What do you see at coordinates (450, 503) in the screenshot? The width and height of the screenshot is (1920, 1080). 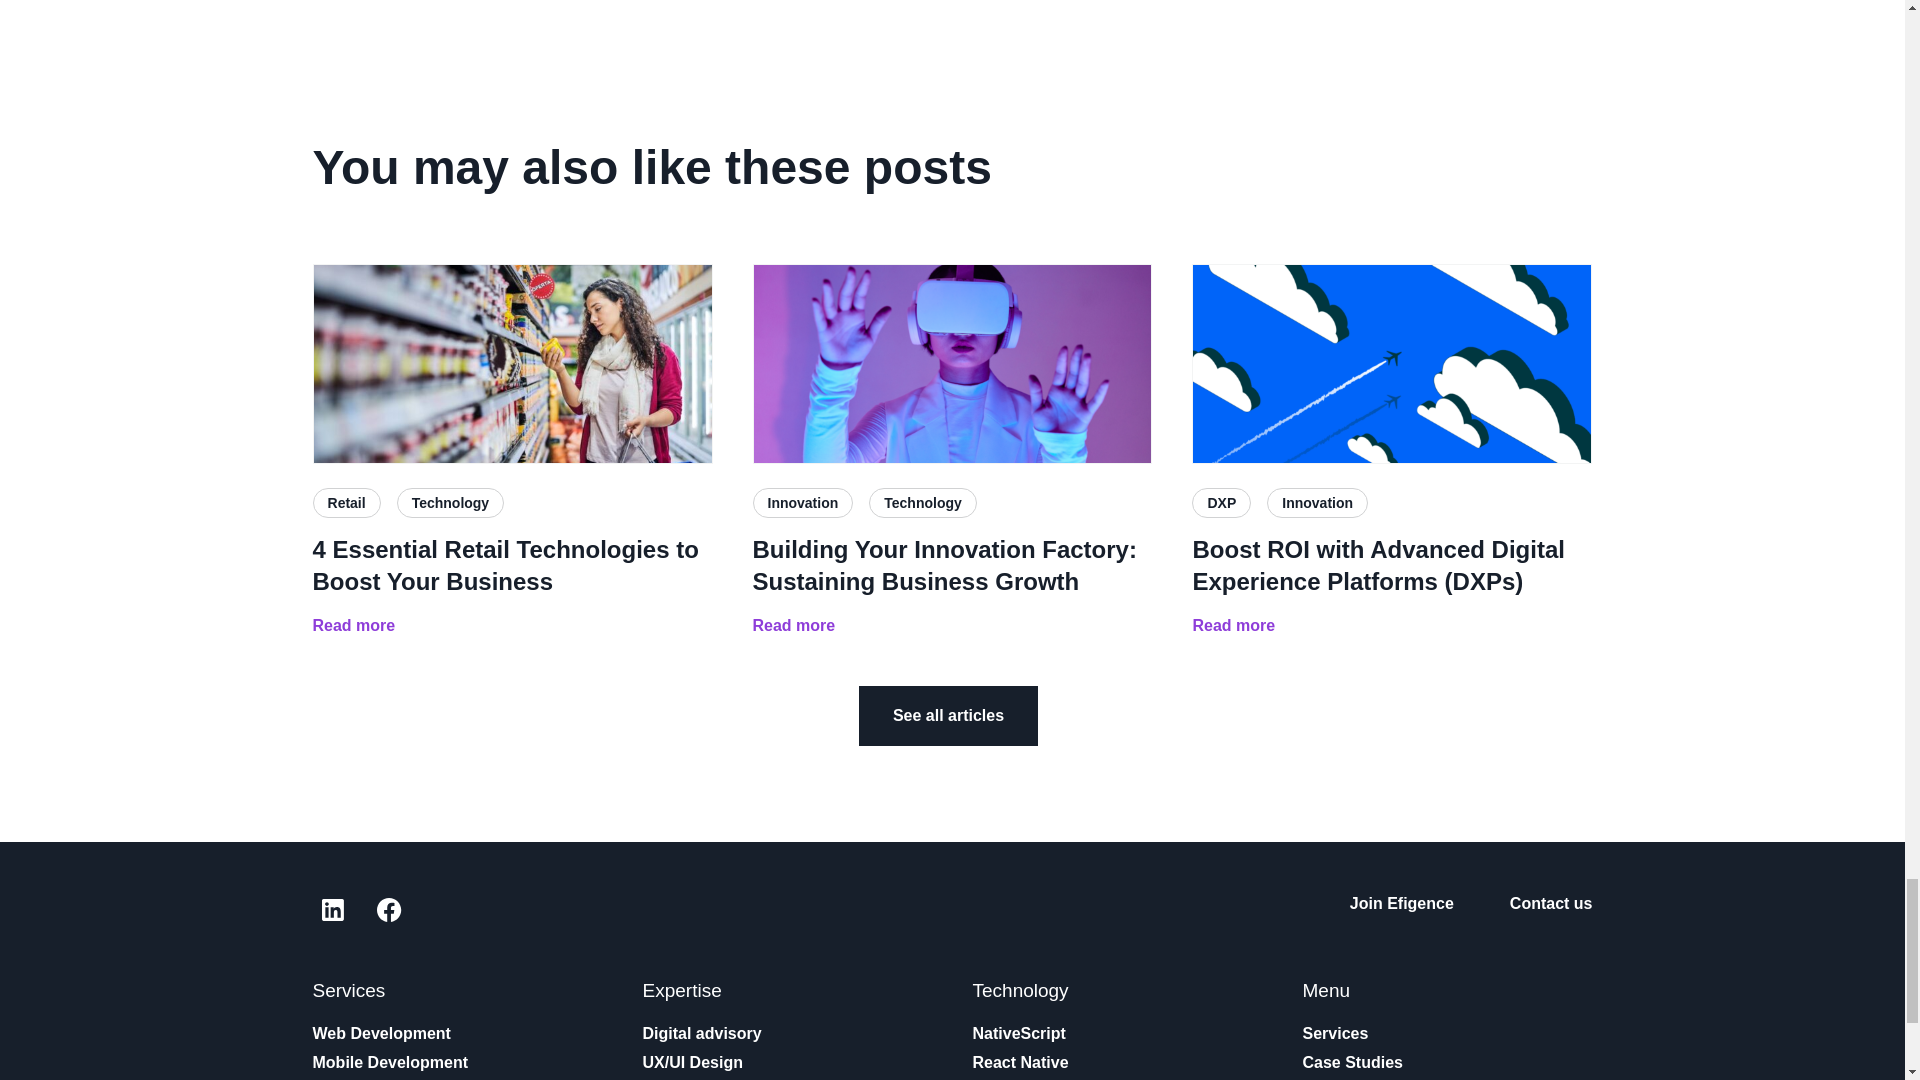 I see `Technology` at bounding box center [450, 503].